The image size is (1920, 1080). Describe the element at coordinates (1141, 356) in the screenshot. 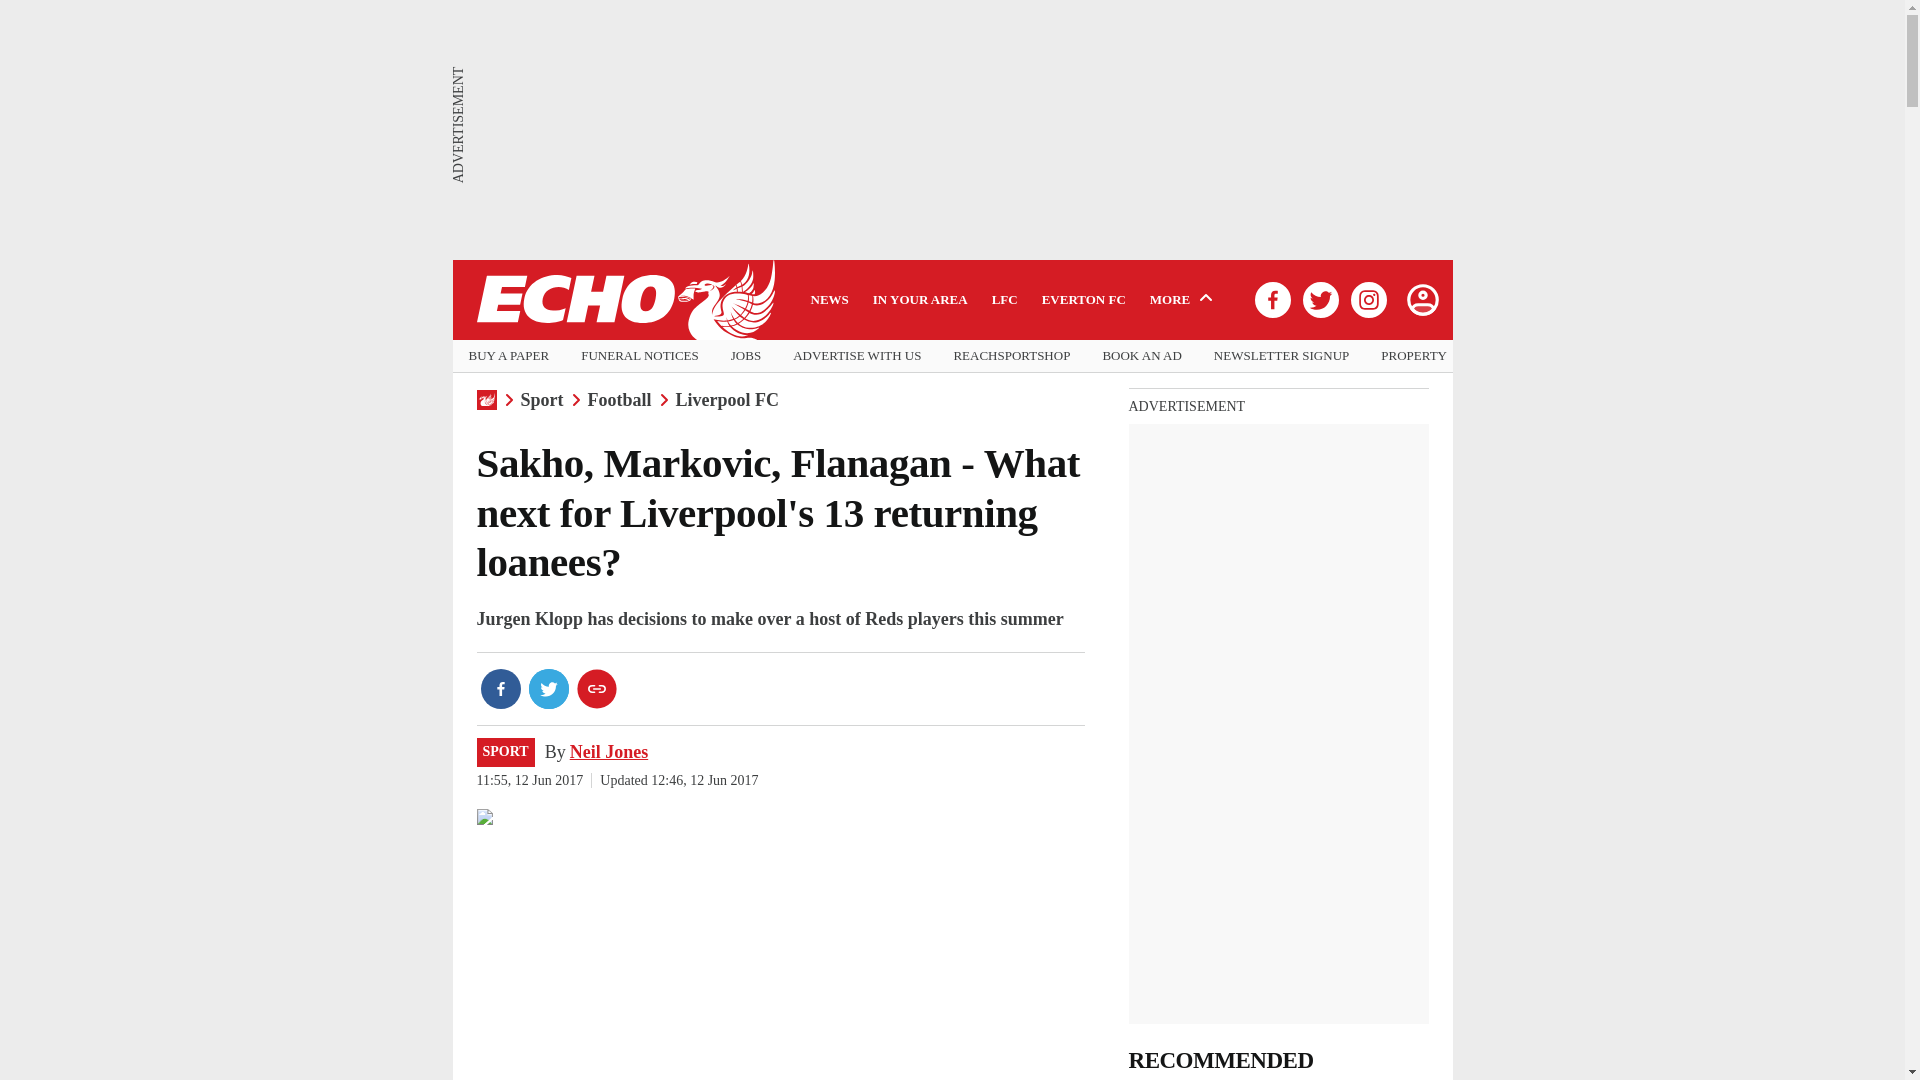

I see `BOOK AN AD` at that location.